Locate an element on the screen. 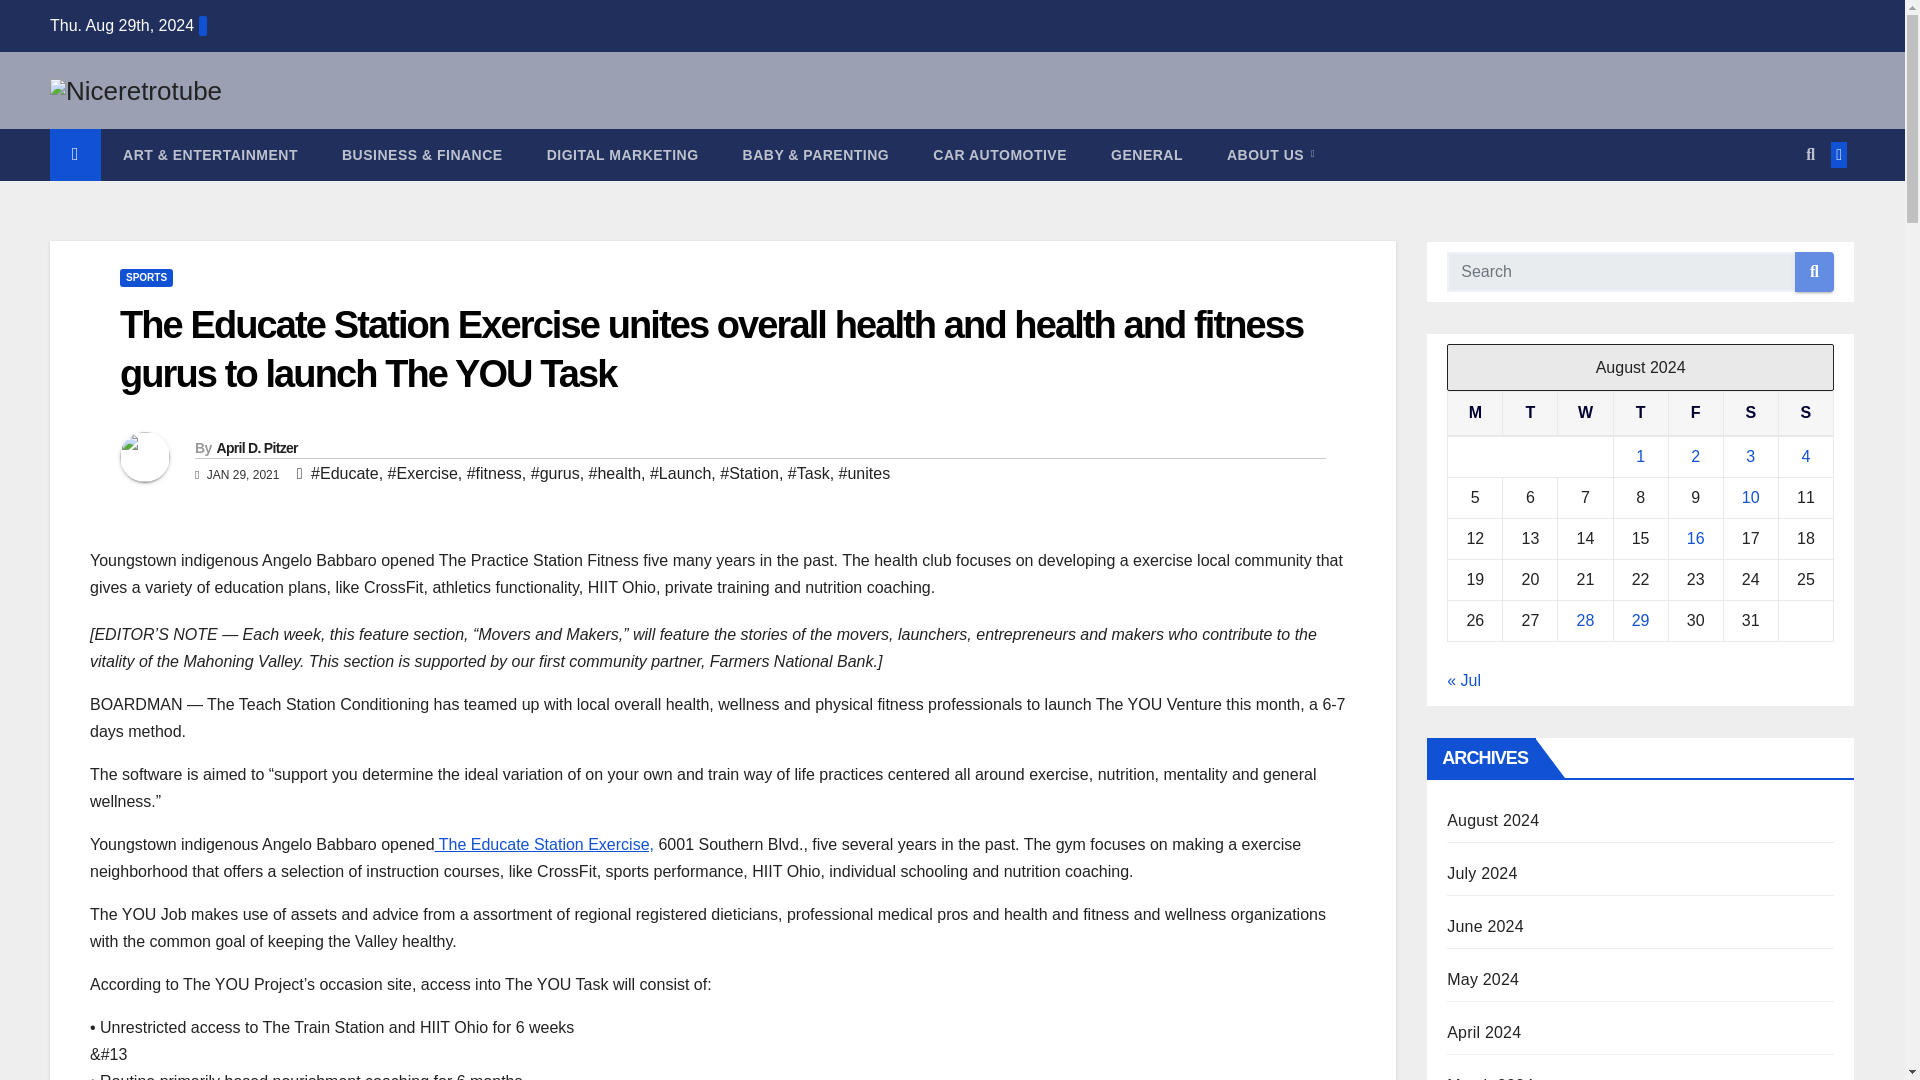 The image size is (1920, 1080). CAR AUTOMOTIVE is located at coordinates (999, 154).